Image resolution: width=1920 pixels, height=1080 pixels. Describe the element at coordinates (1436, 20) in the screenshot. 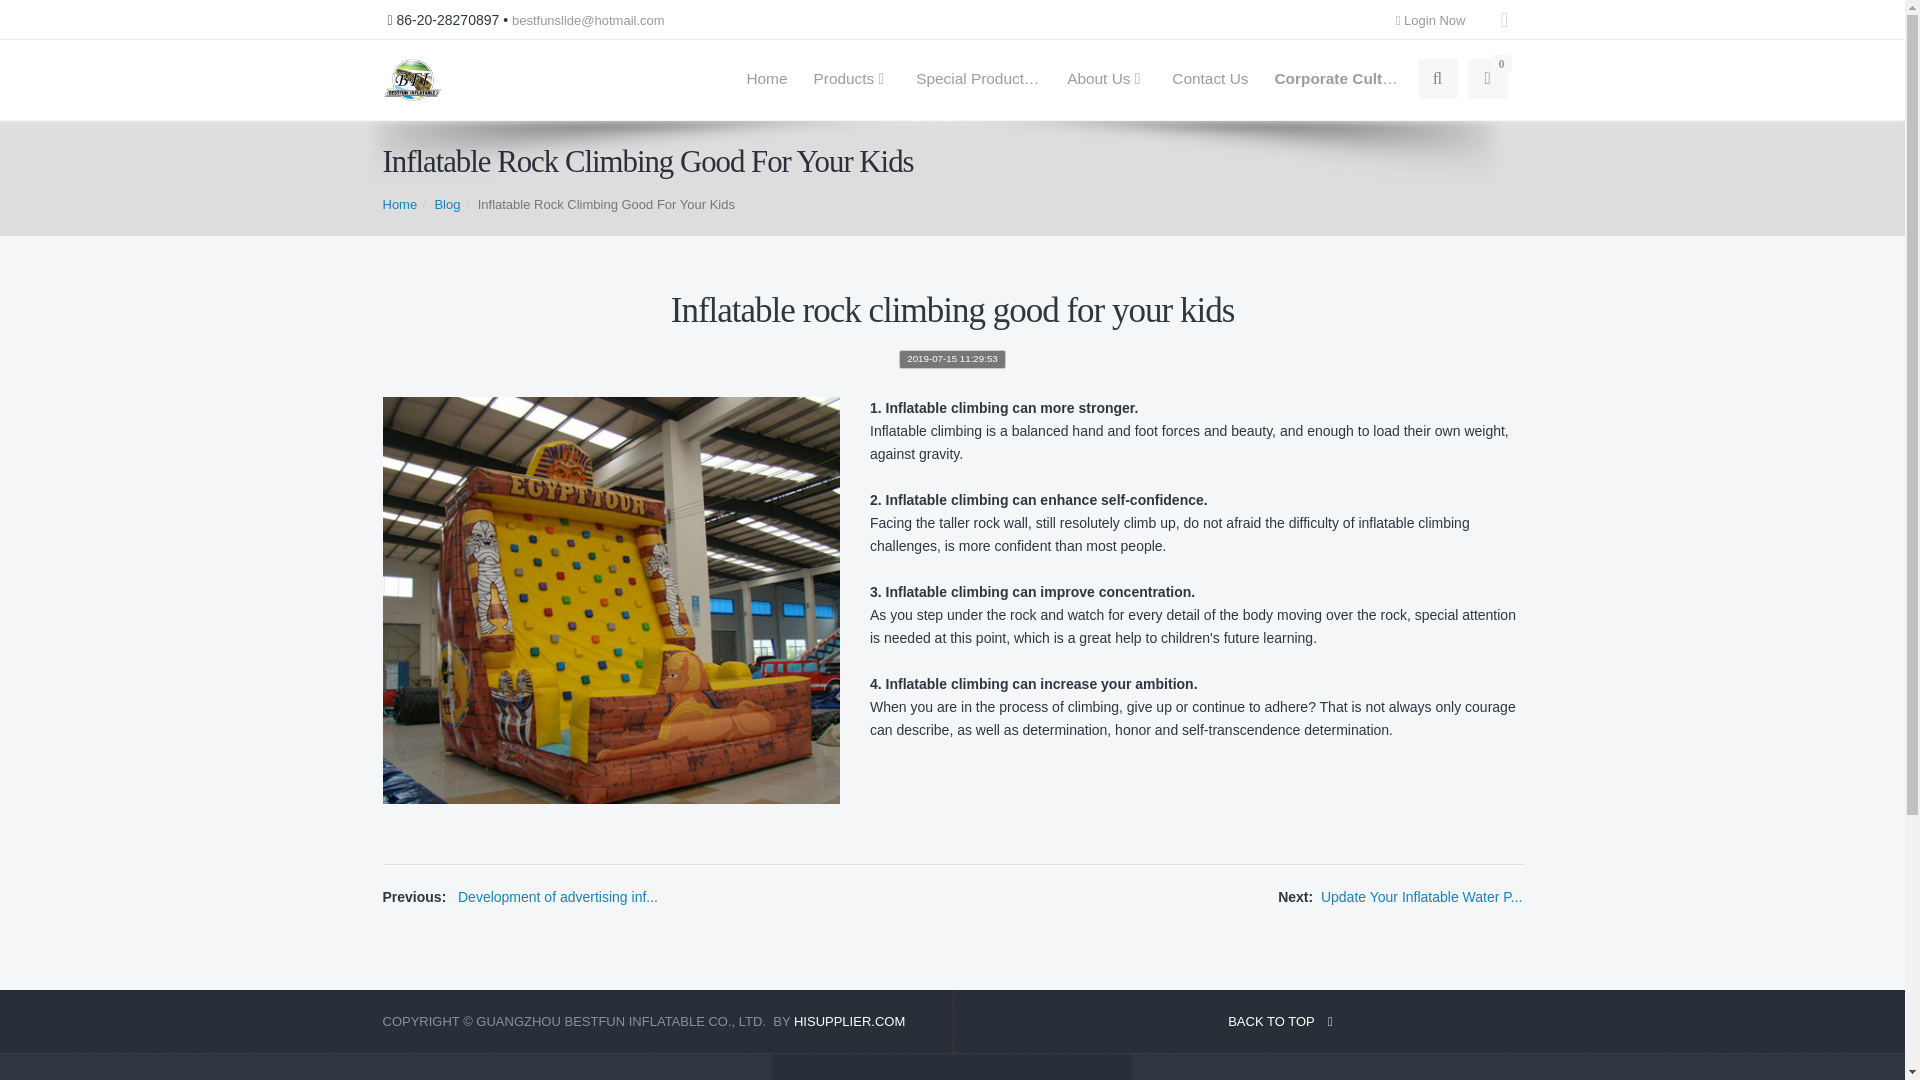

I see `Login Now` at that location.